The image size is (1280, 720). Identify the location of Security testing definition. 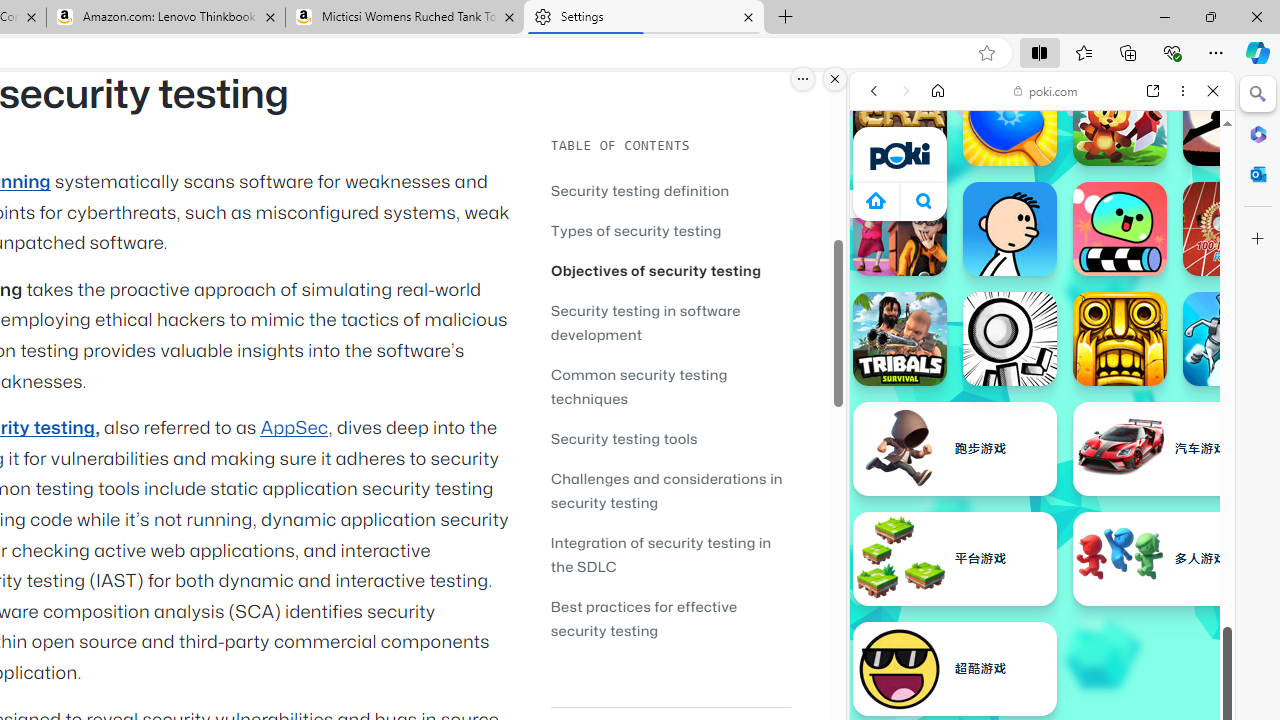
(670, 190).